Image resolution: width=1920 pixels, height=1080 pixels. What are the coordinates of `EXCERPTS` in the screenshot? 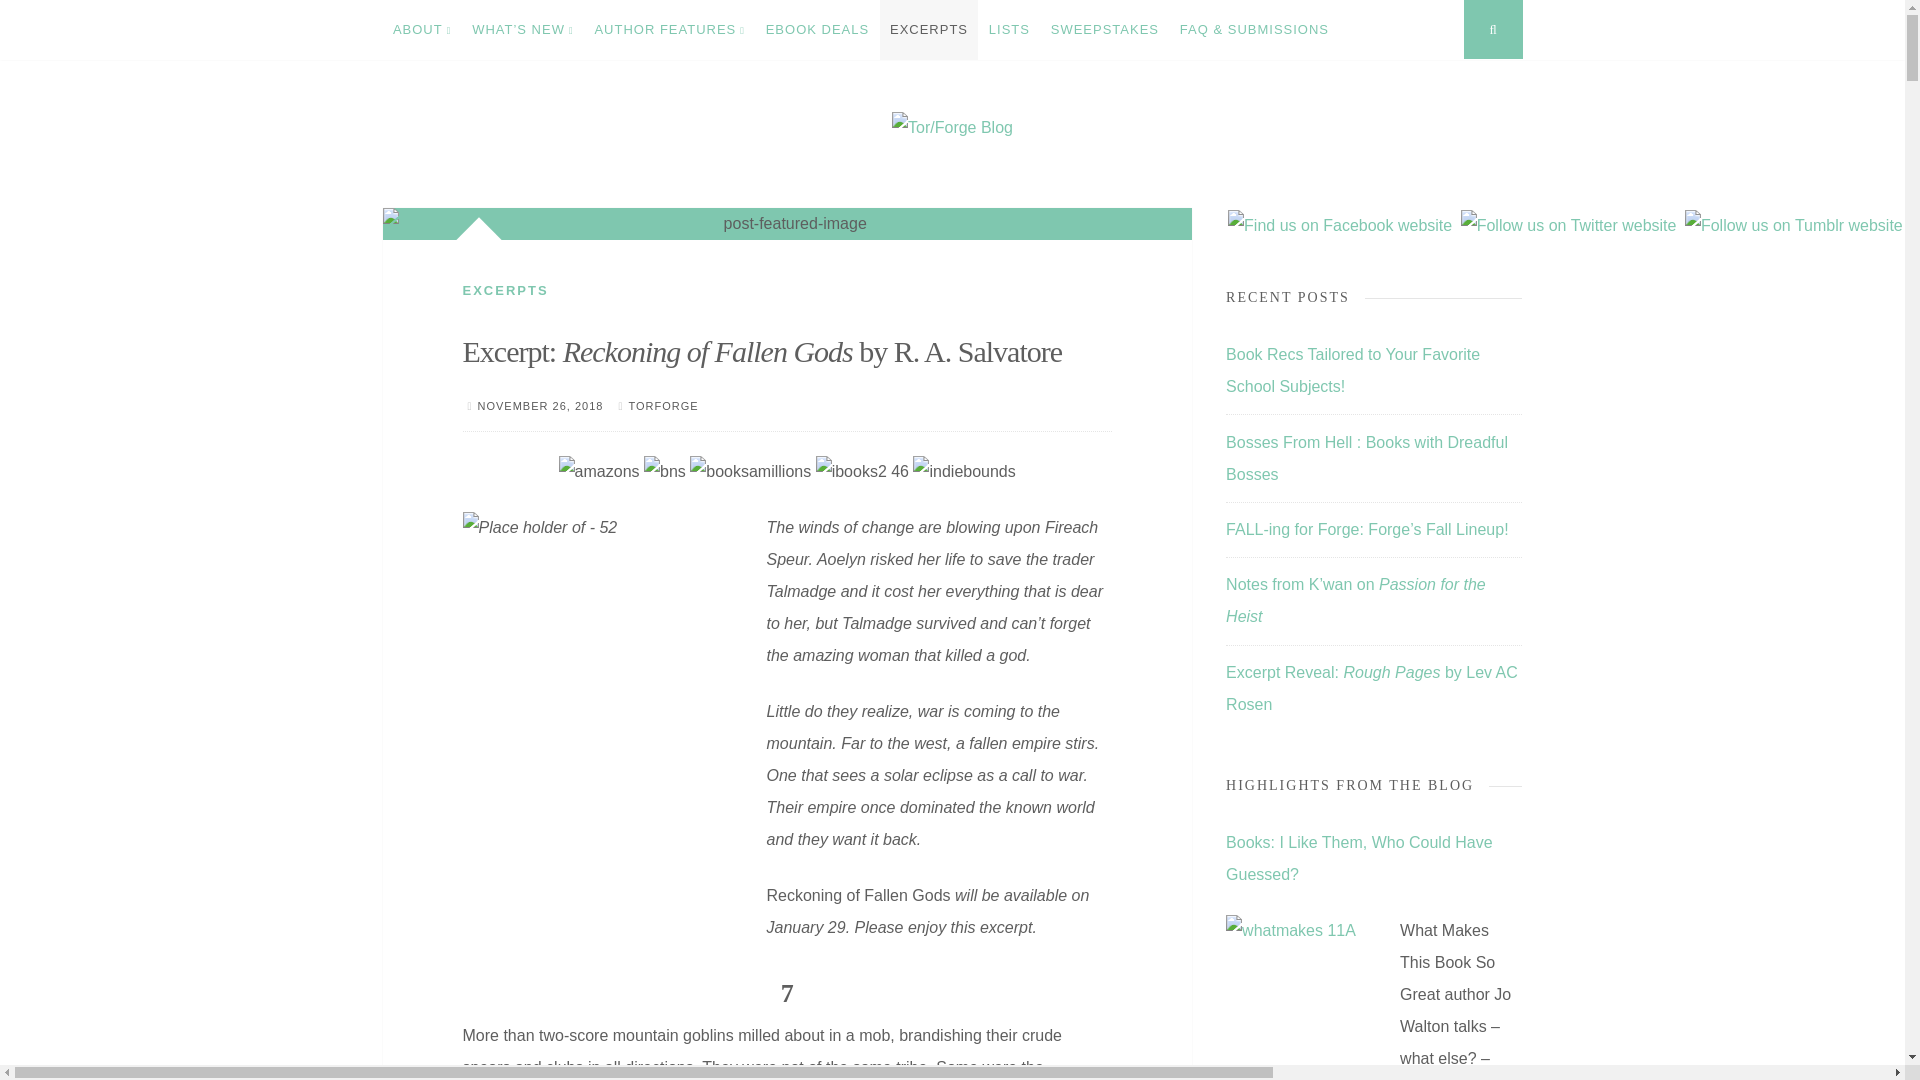 It's located at (929, 30).